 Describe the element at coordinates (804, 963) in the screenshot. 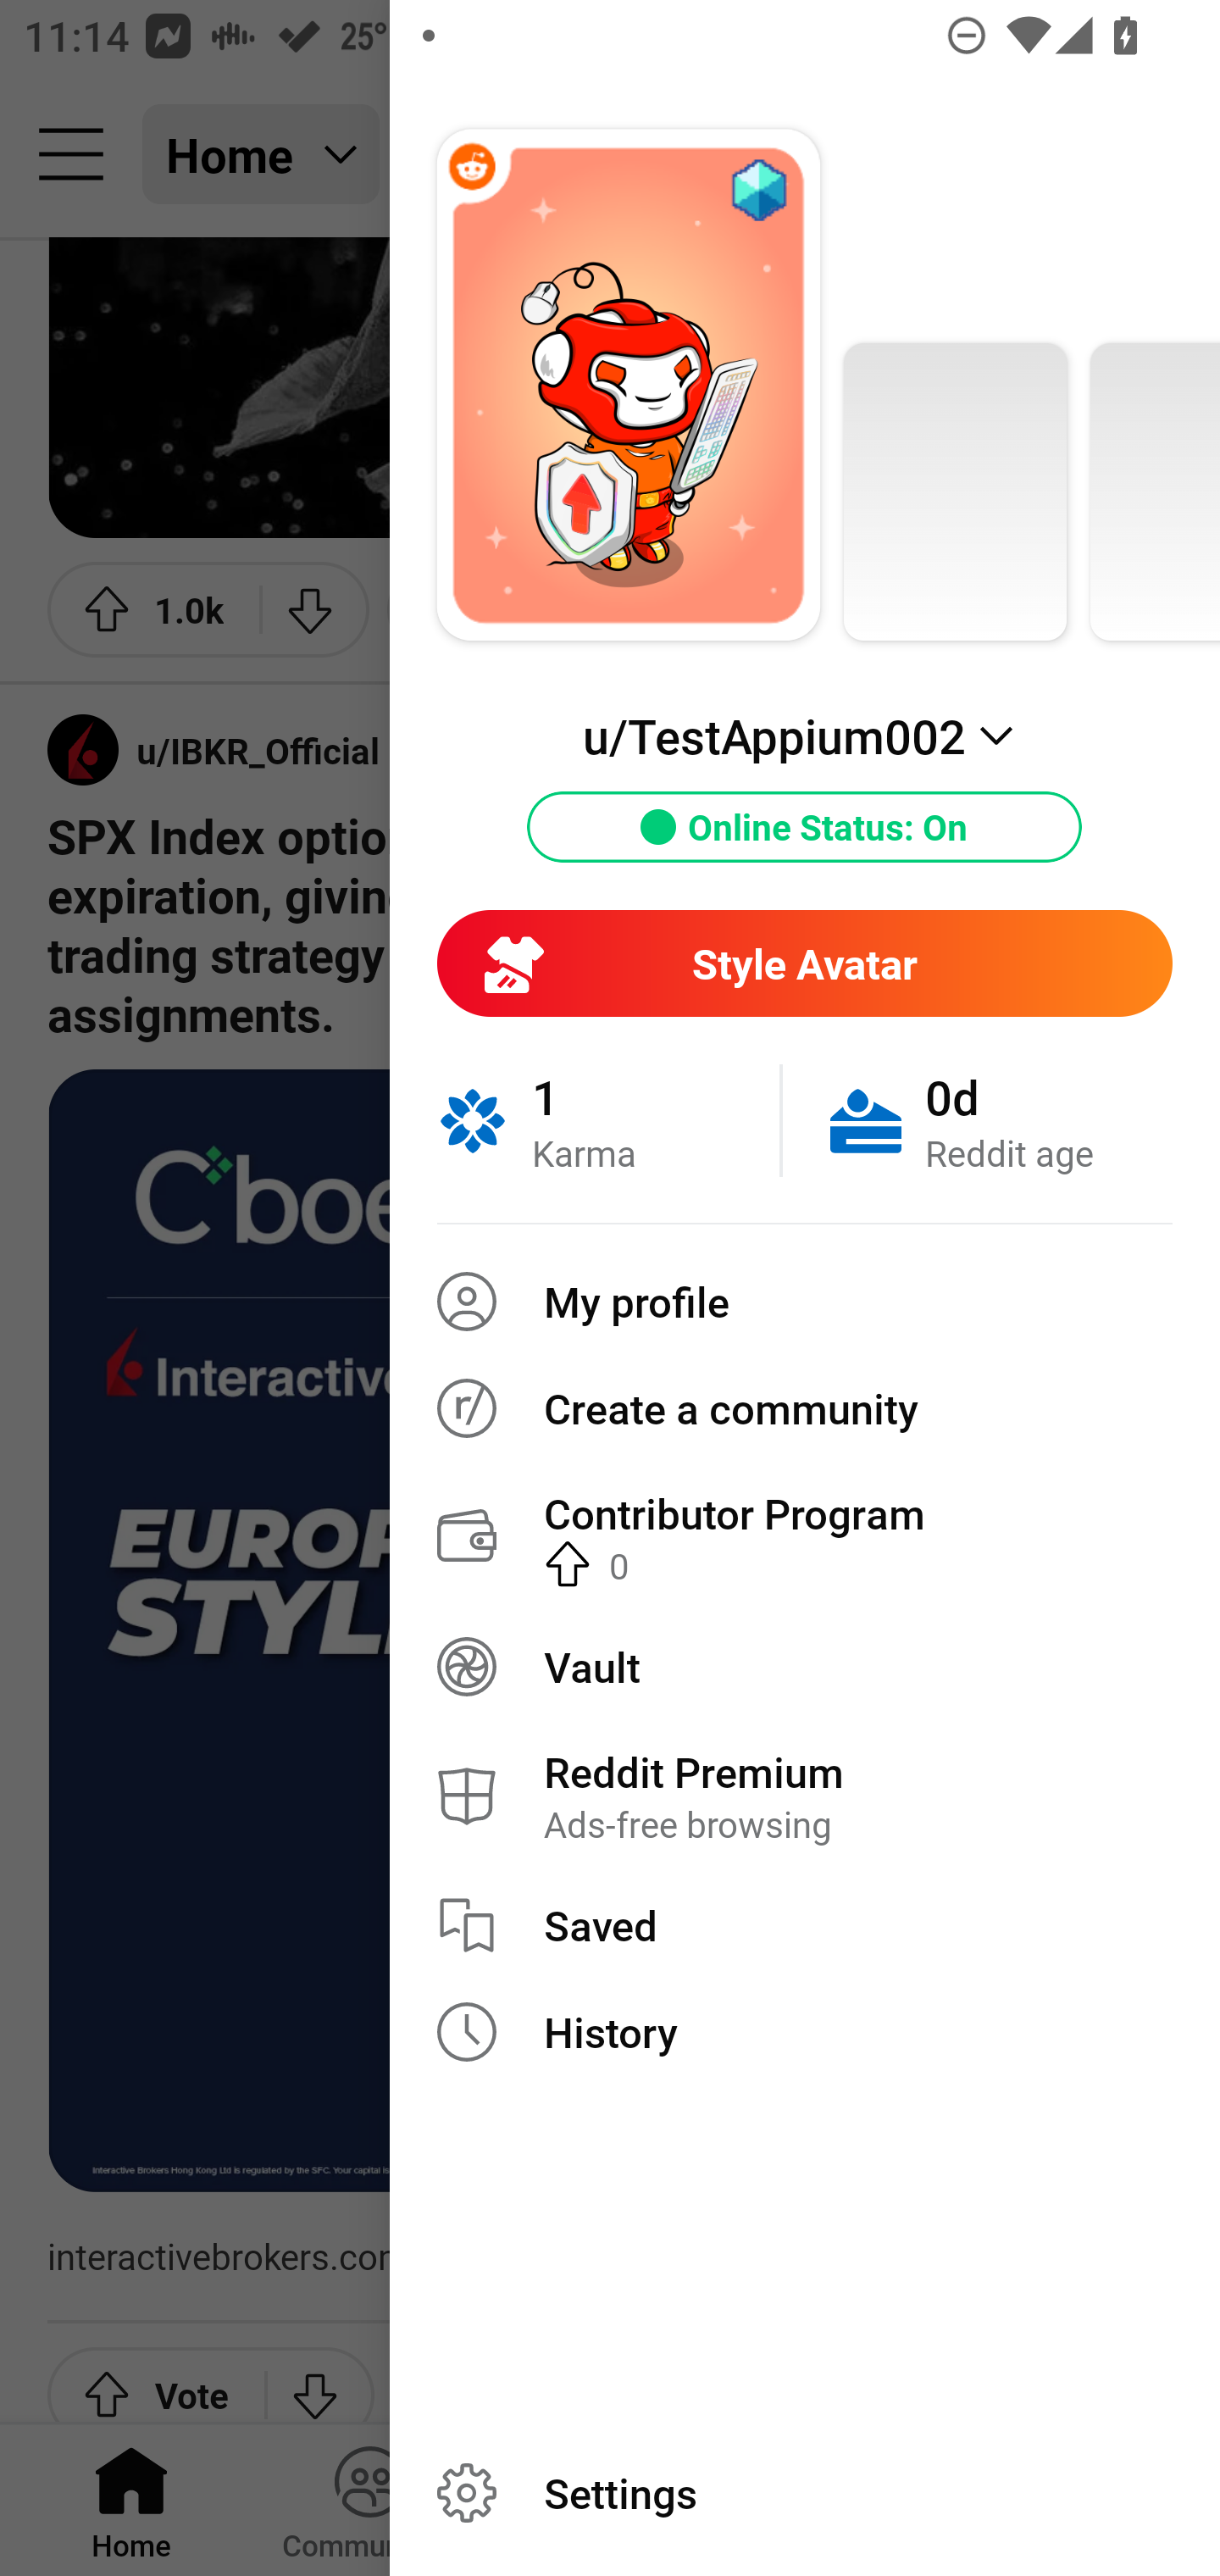

I see `Style Avatar` at that location.